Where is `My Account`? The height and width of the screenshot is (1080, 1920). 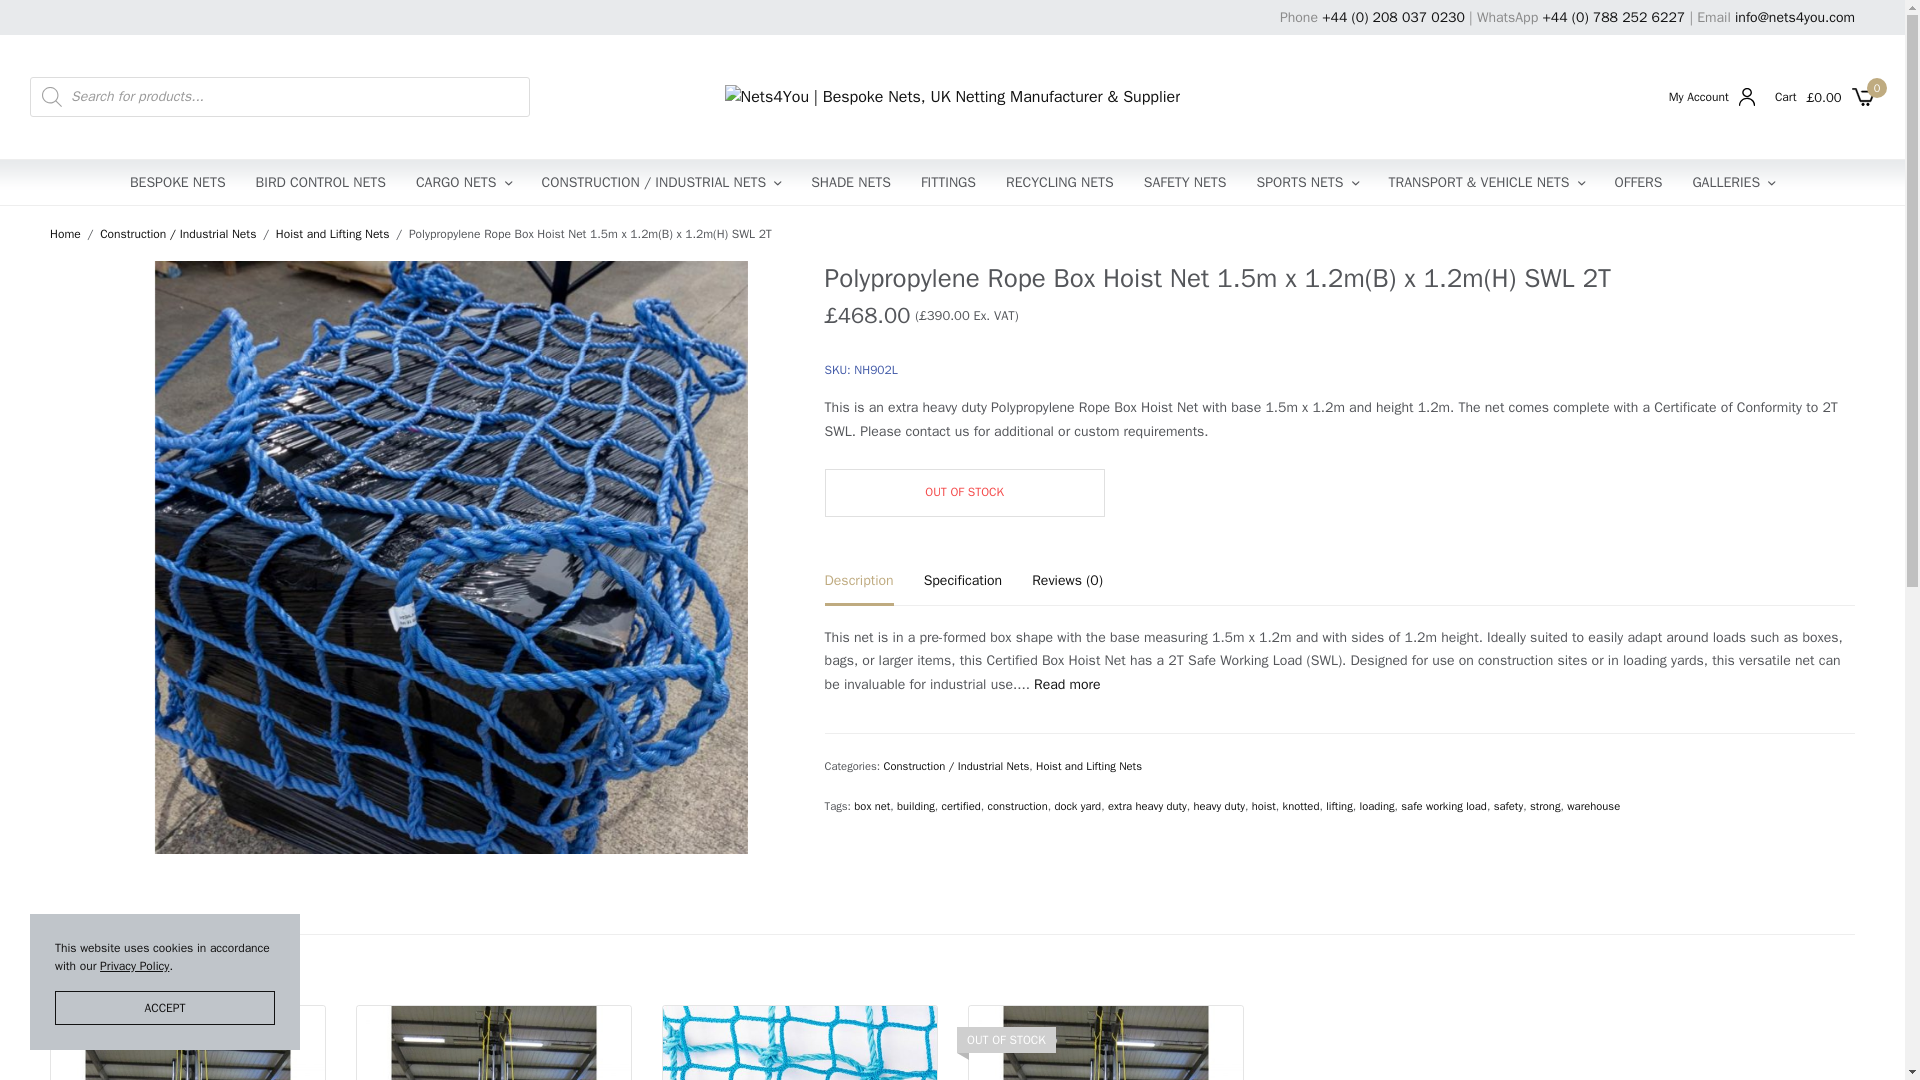
My Account is located at coordinates (1711, 96).